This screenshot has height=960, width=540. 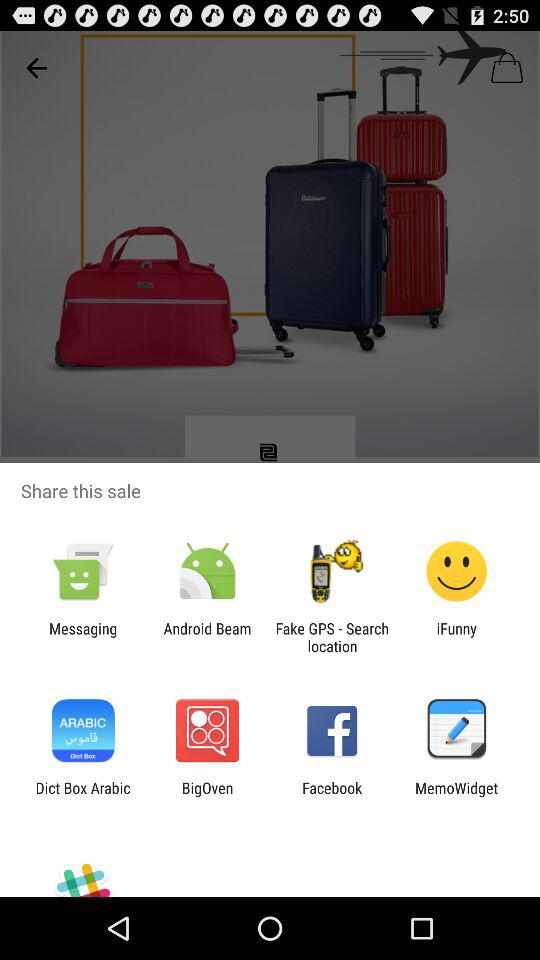 What do you see at coordinates (332, 637) in the screenshot?
I see `press item next to android beam icon` at bounding box center [332, 637].